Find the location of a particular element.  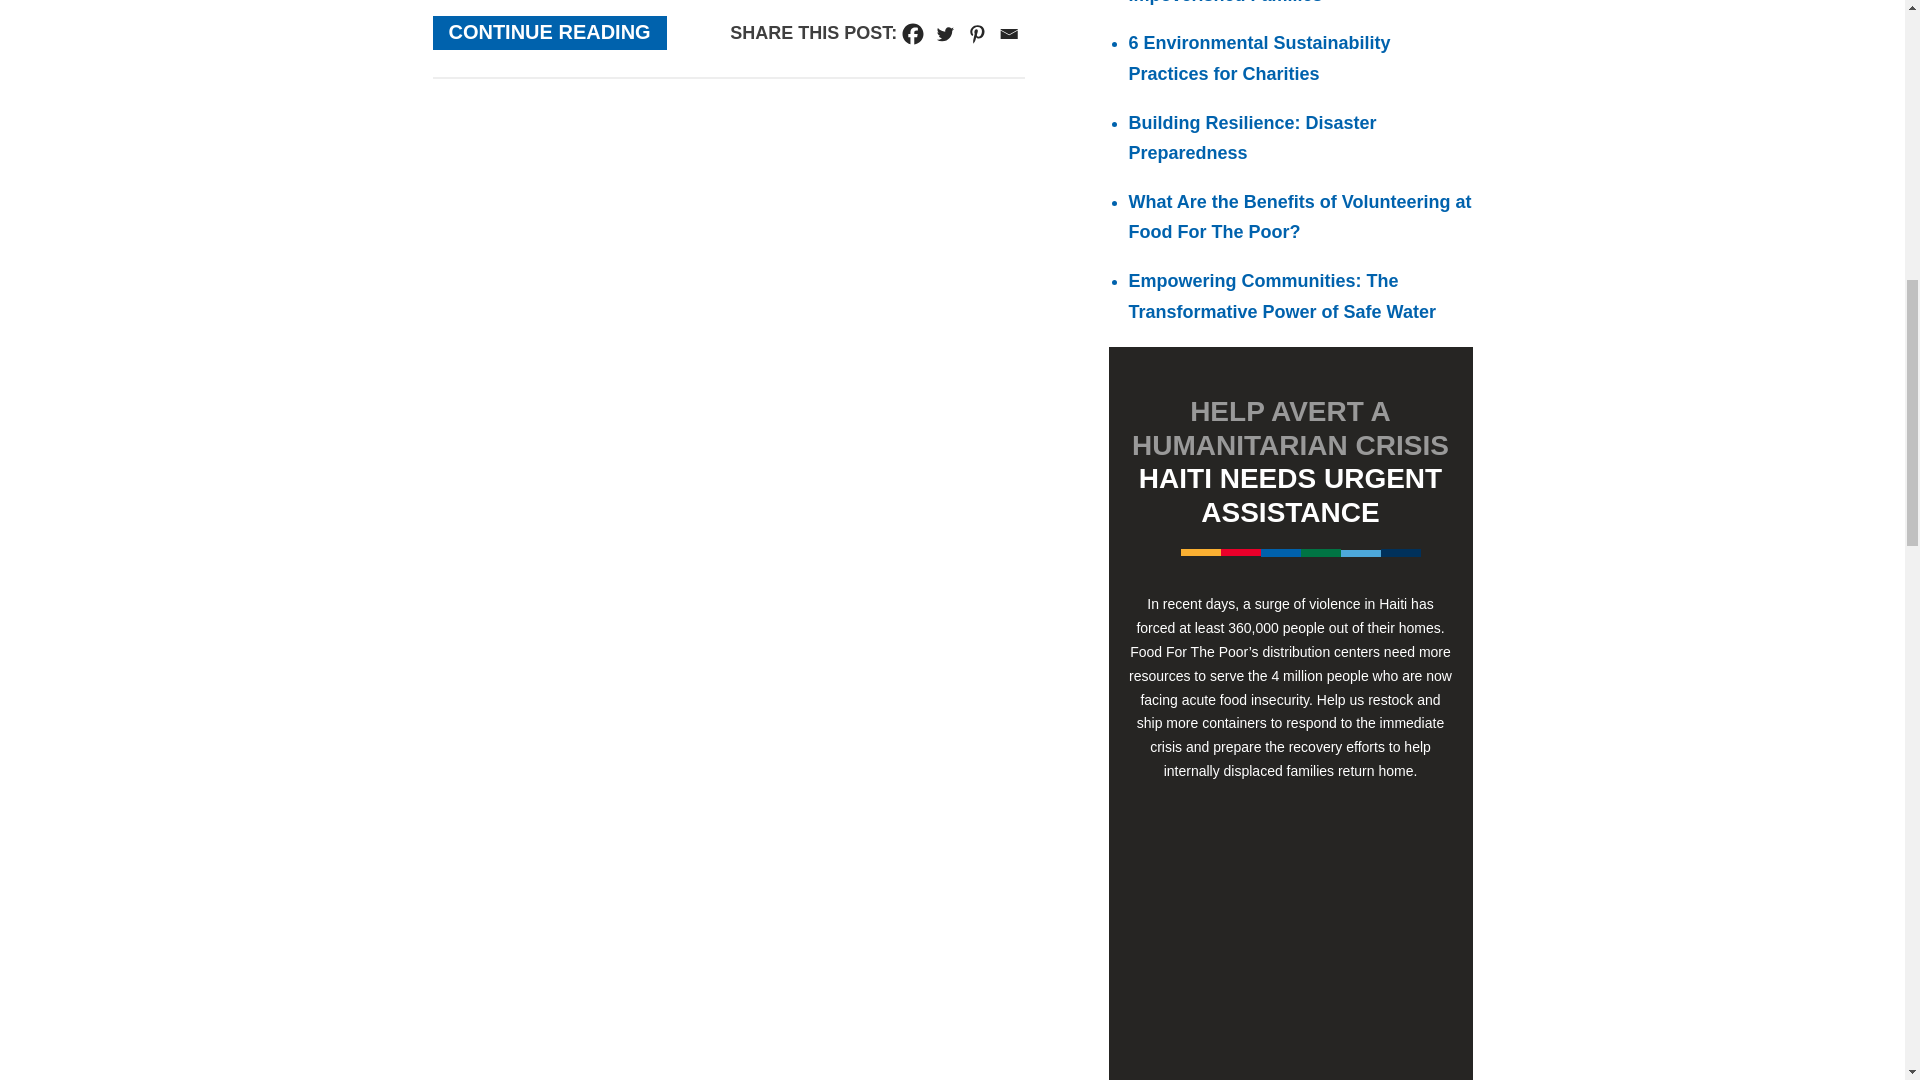

Twitter is located at coordinates (944, 34).